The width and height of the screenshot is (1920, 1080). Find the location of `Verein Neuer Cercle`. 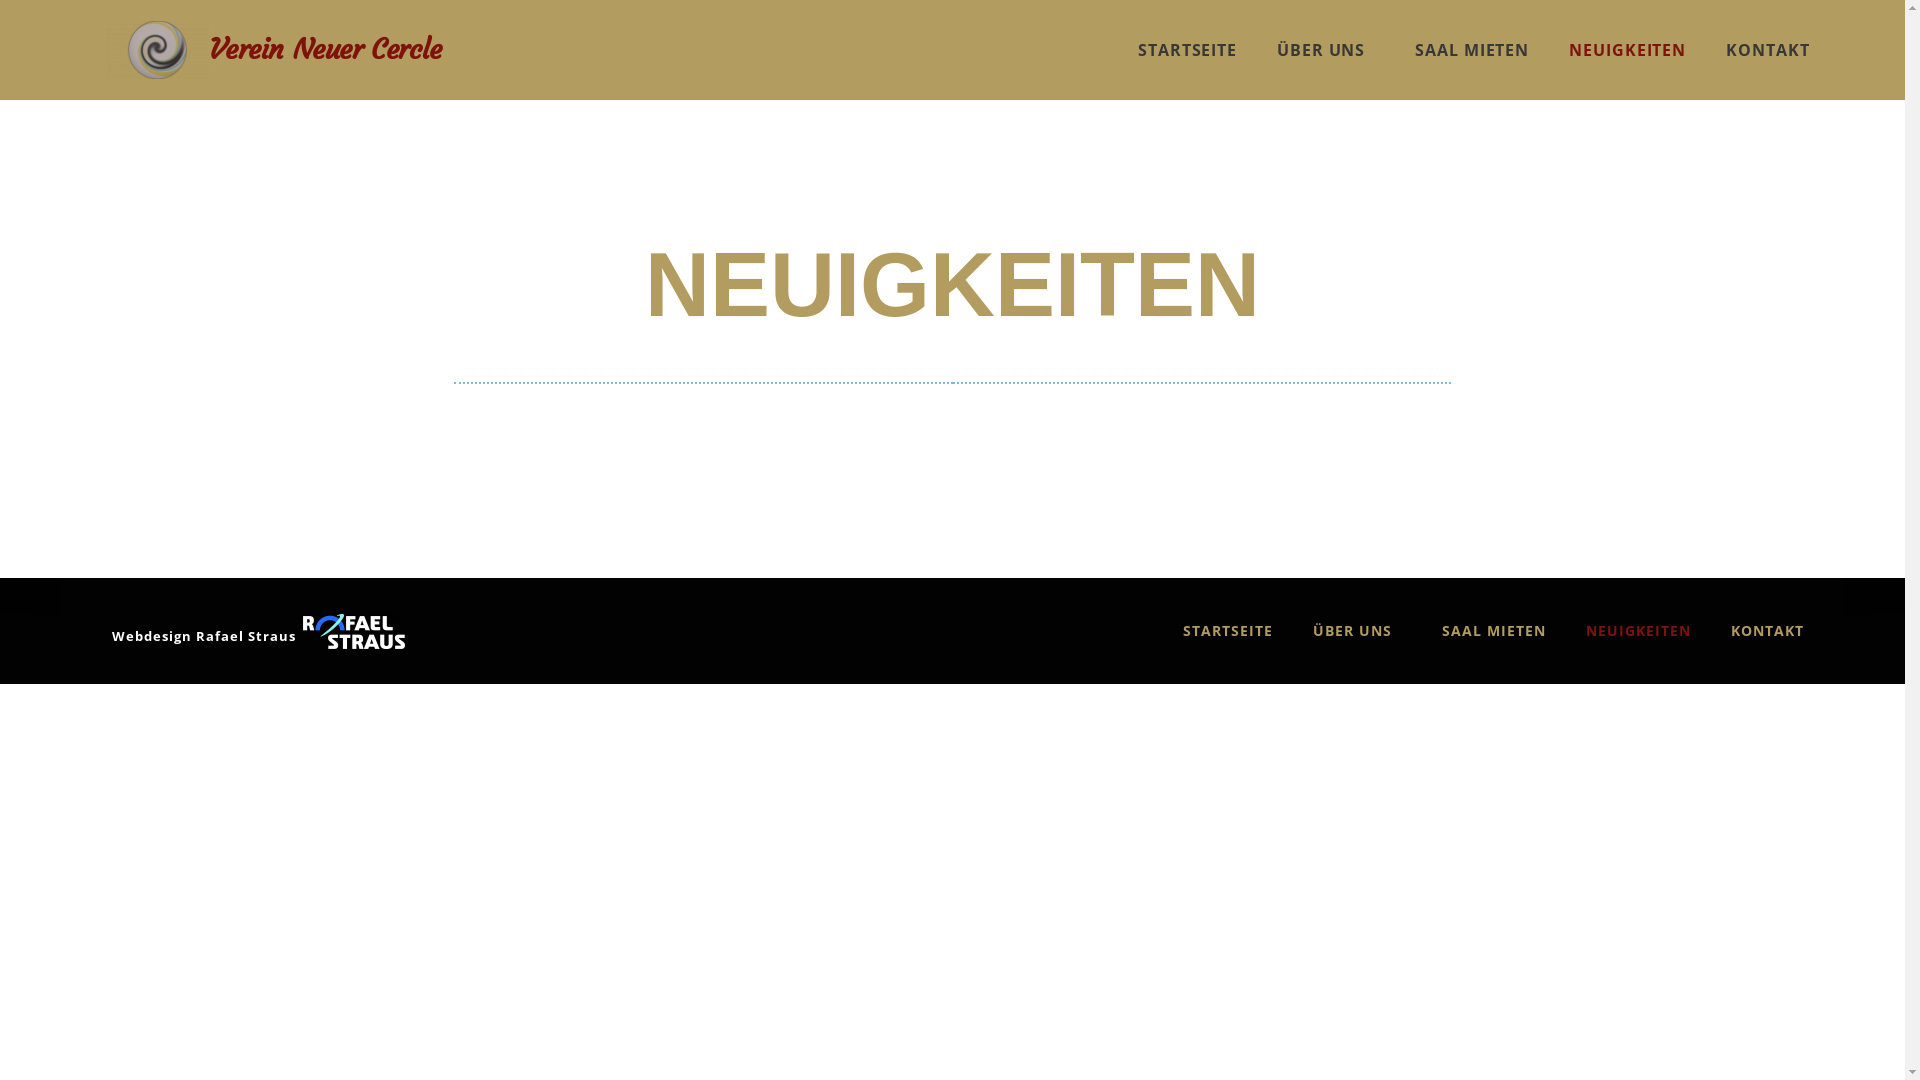

Verein Neuer Cercle is located at coordinates (325, 50).